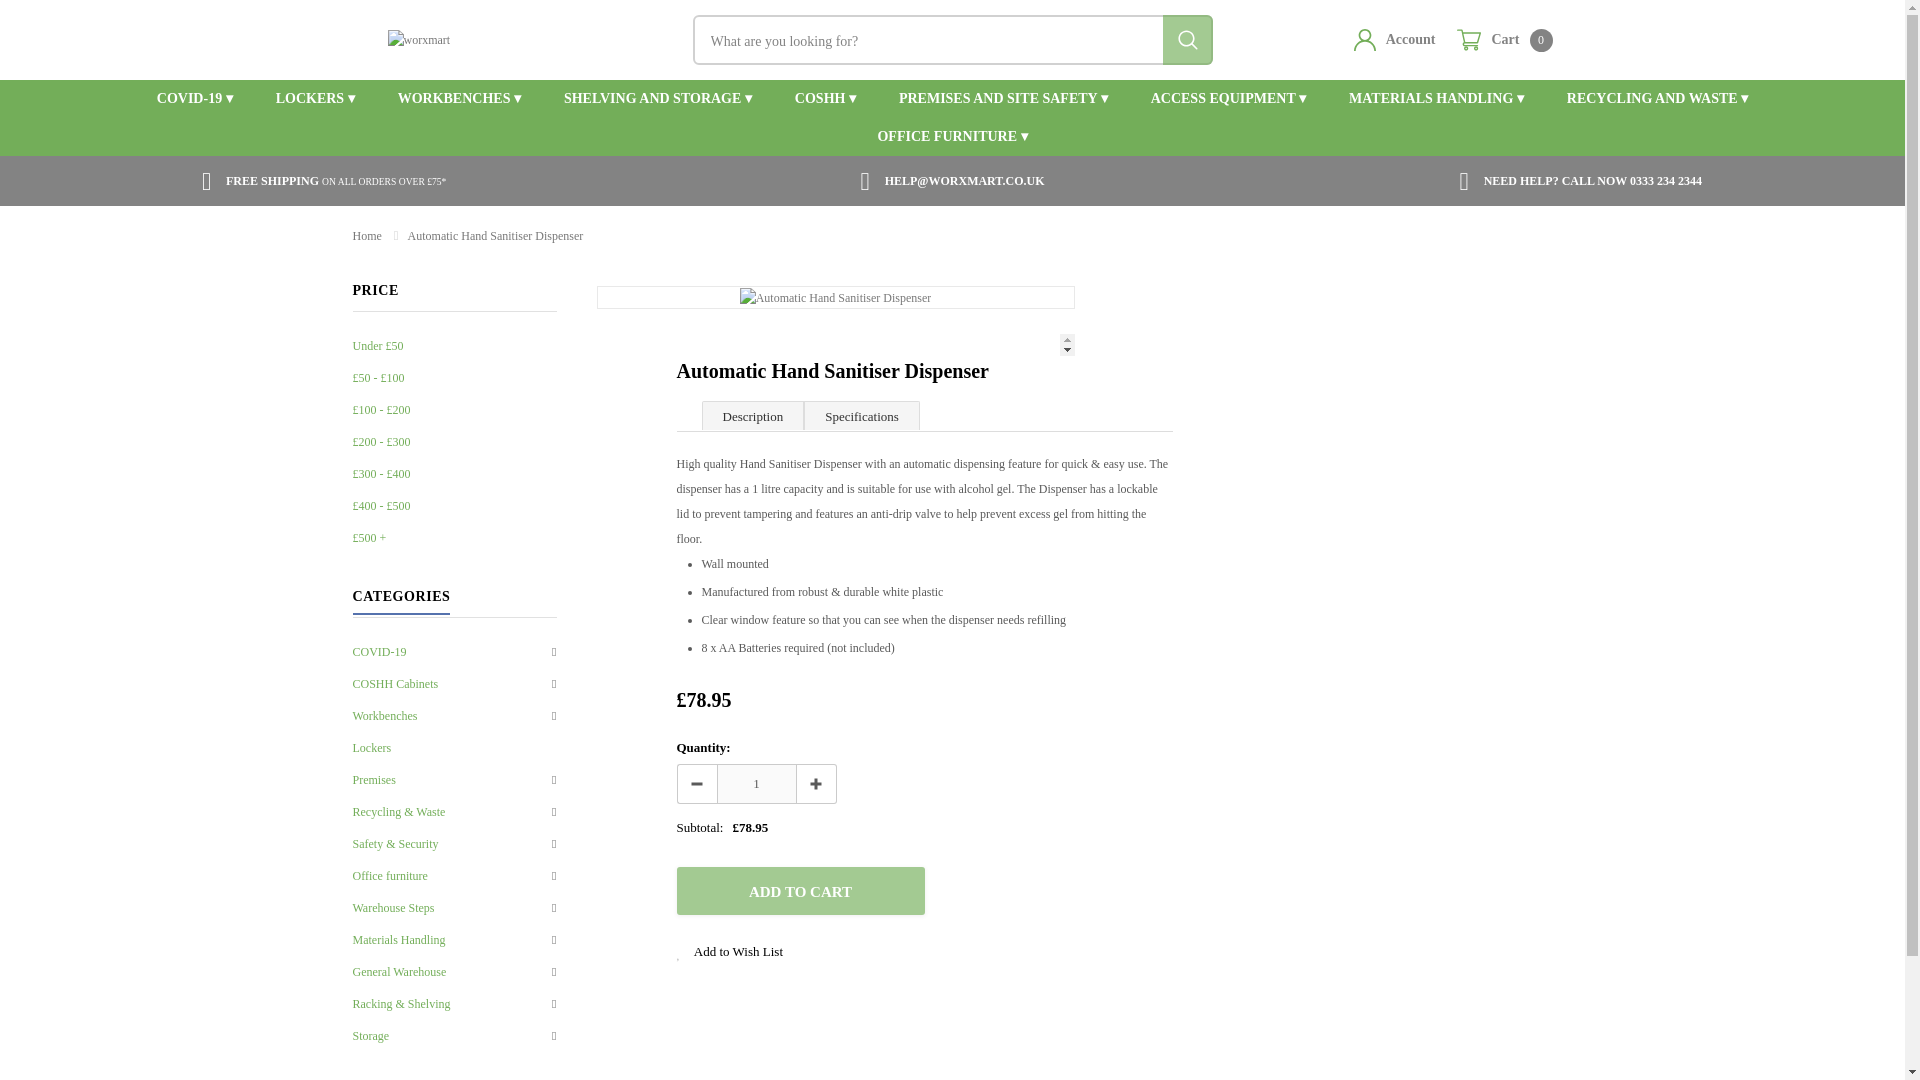 The height and width of the screenshot is (1080, 1920). Describe the element at coordinates (756, 783) in the screenshot. I see `Add to Cart` at that location.